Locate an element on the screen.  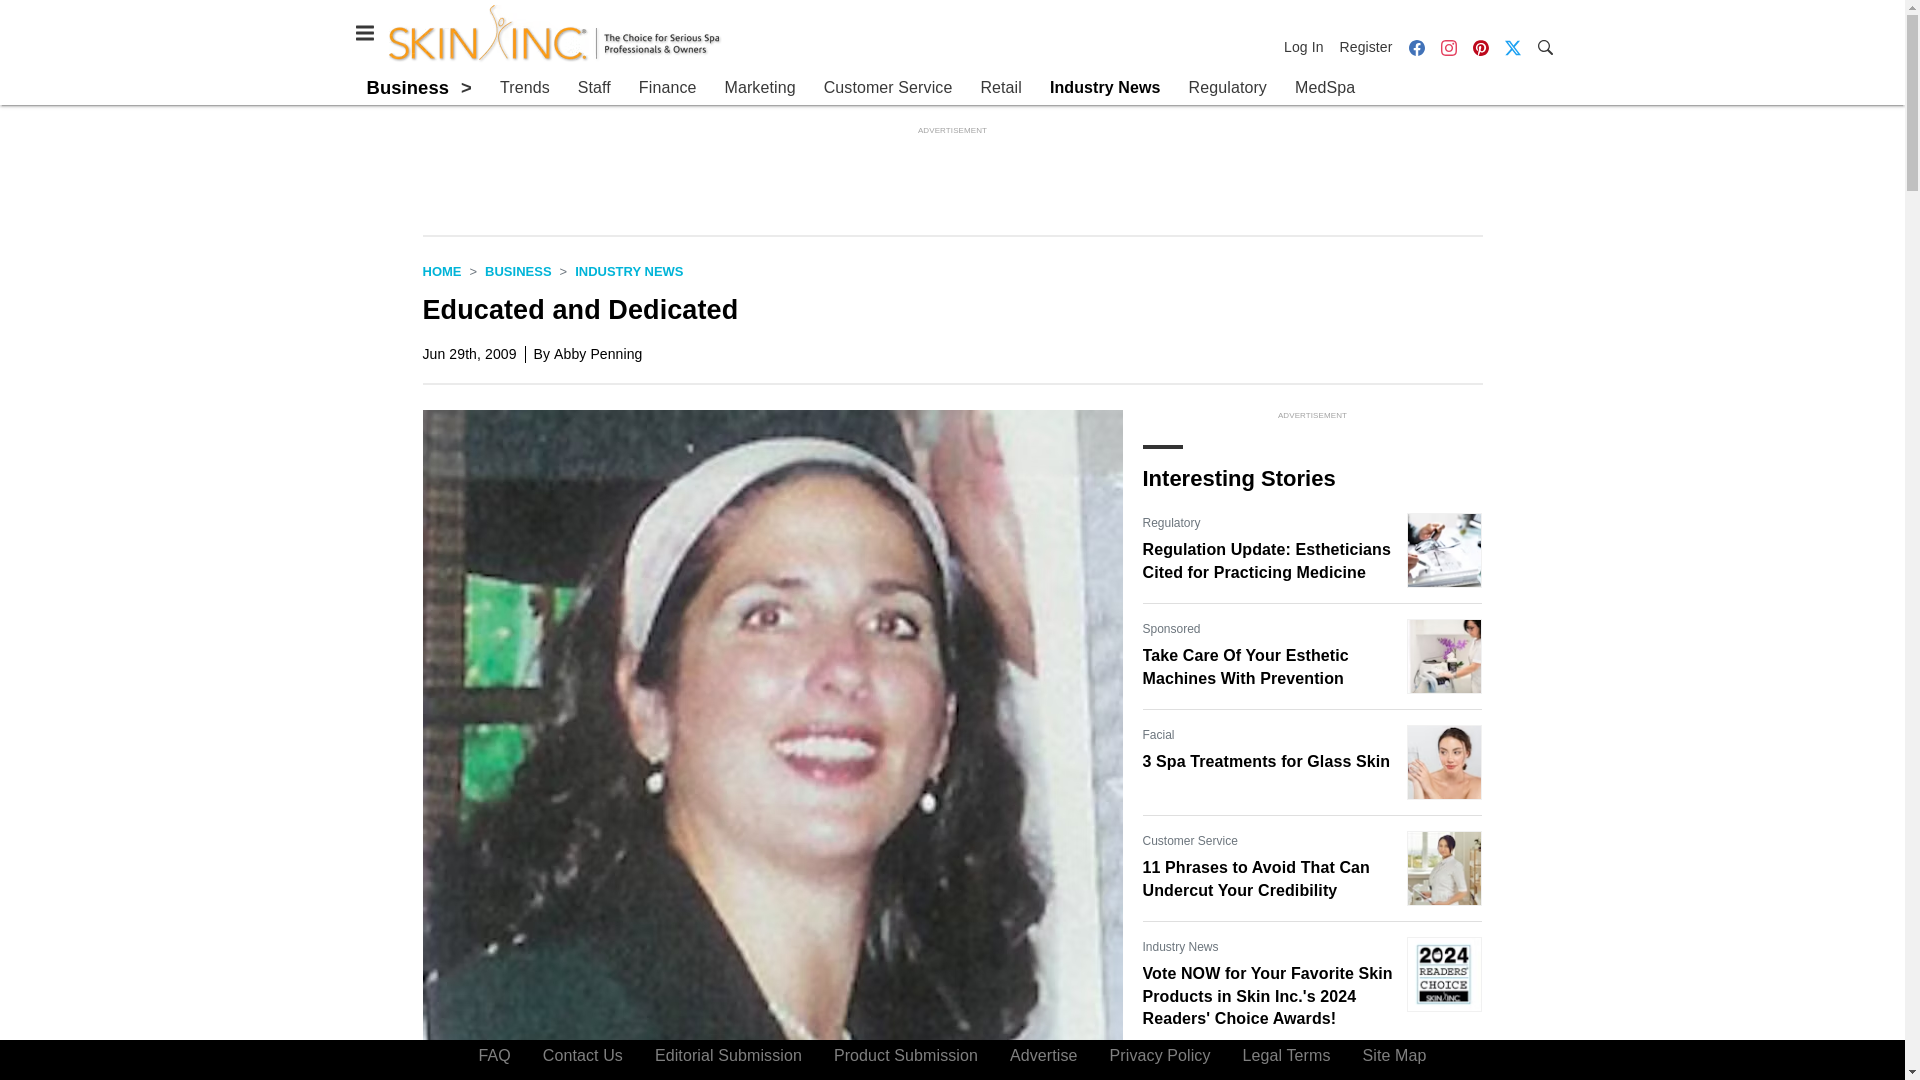
Sponsored is located at coordinates (1171, 1070).